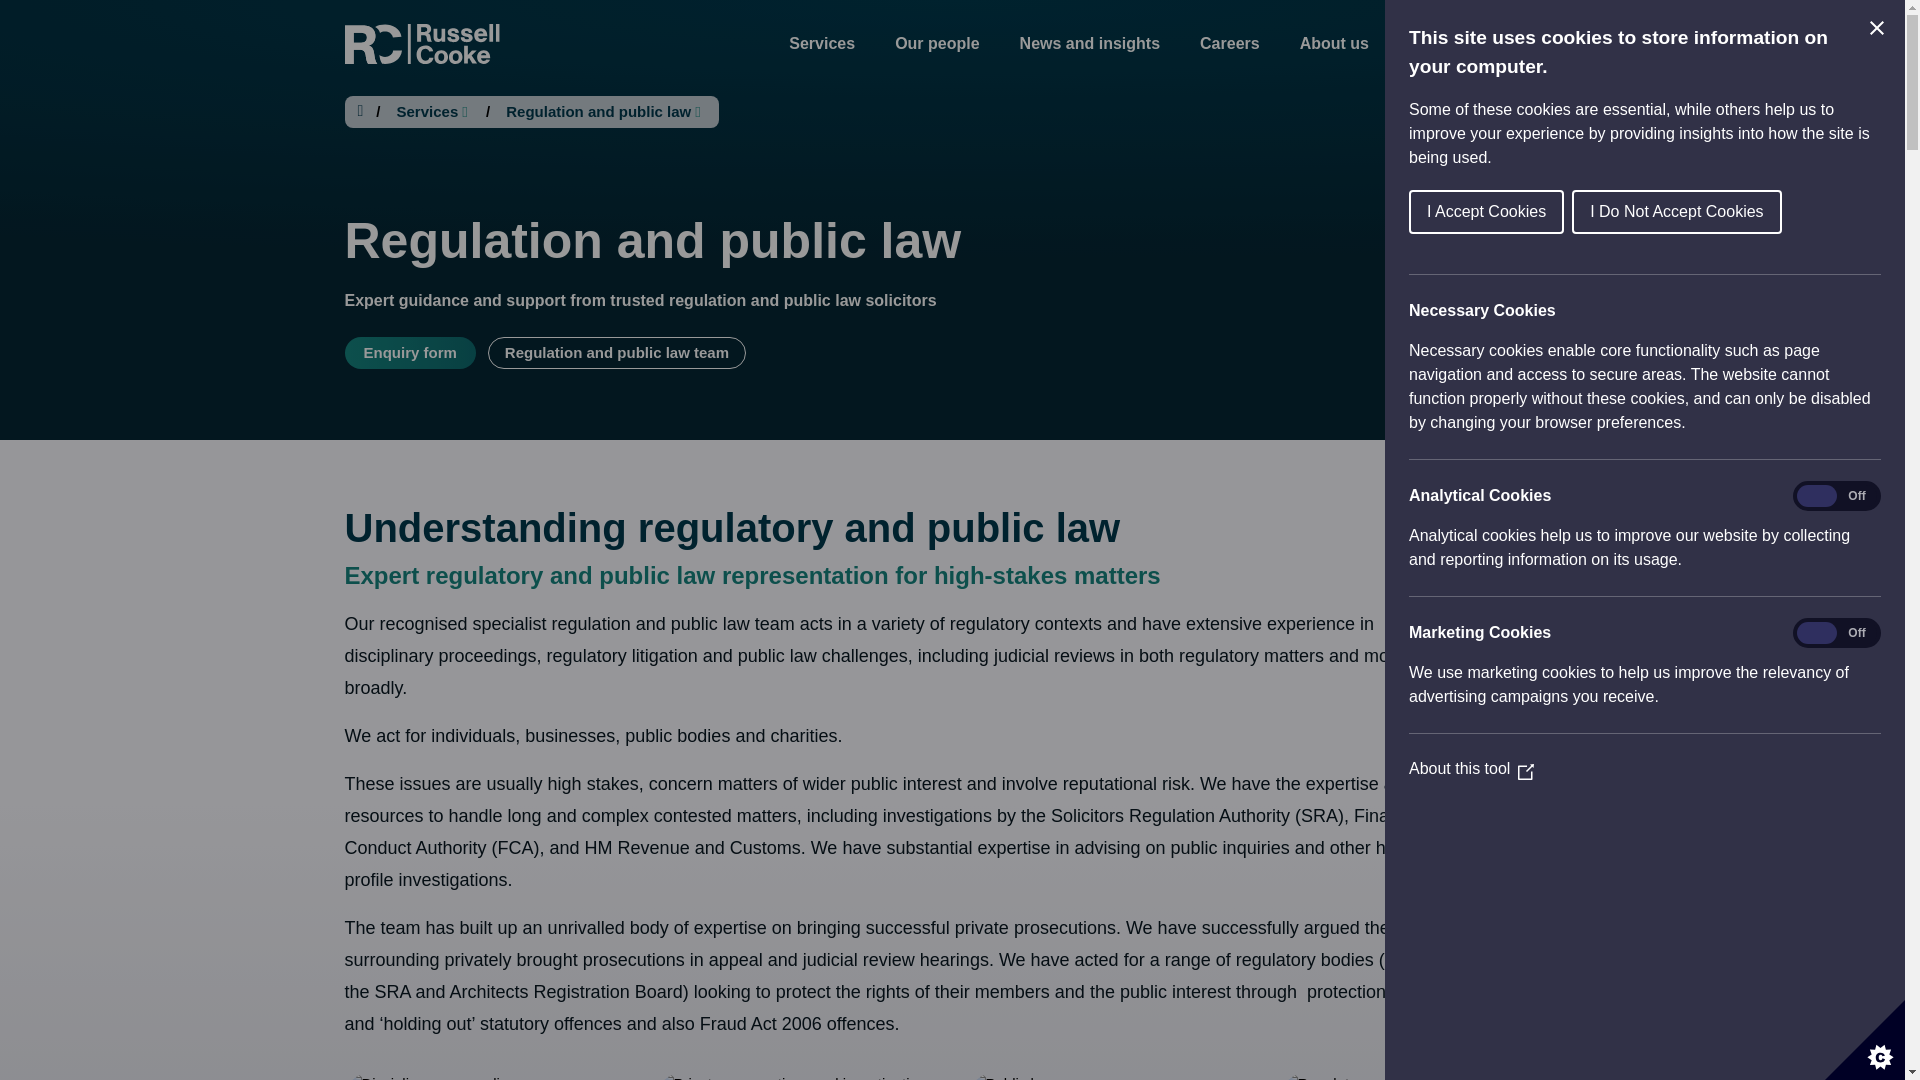 The width and height of the screenshot is (1920, 1080). I want to click on Services, so click(822, 43).